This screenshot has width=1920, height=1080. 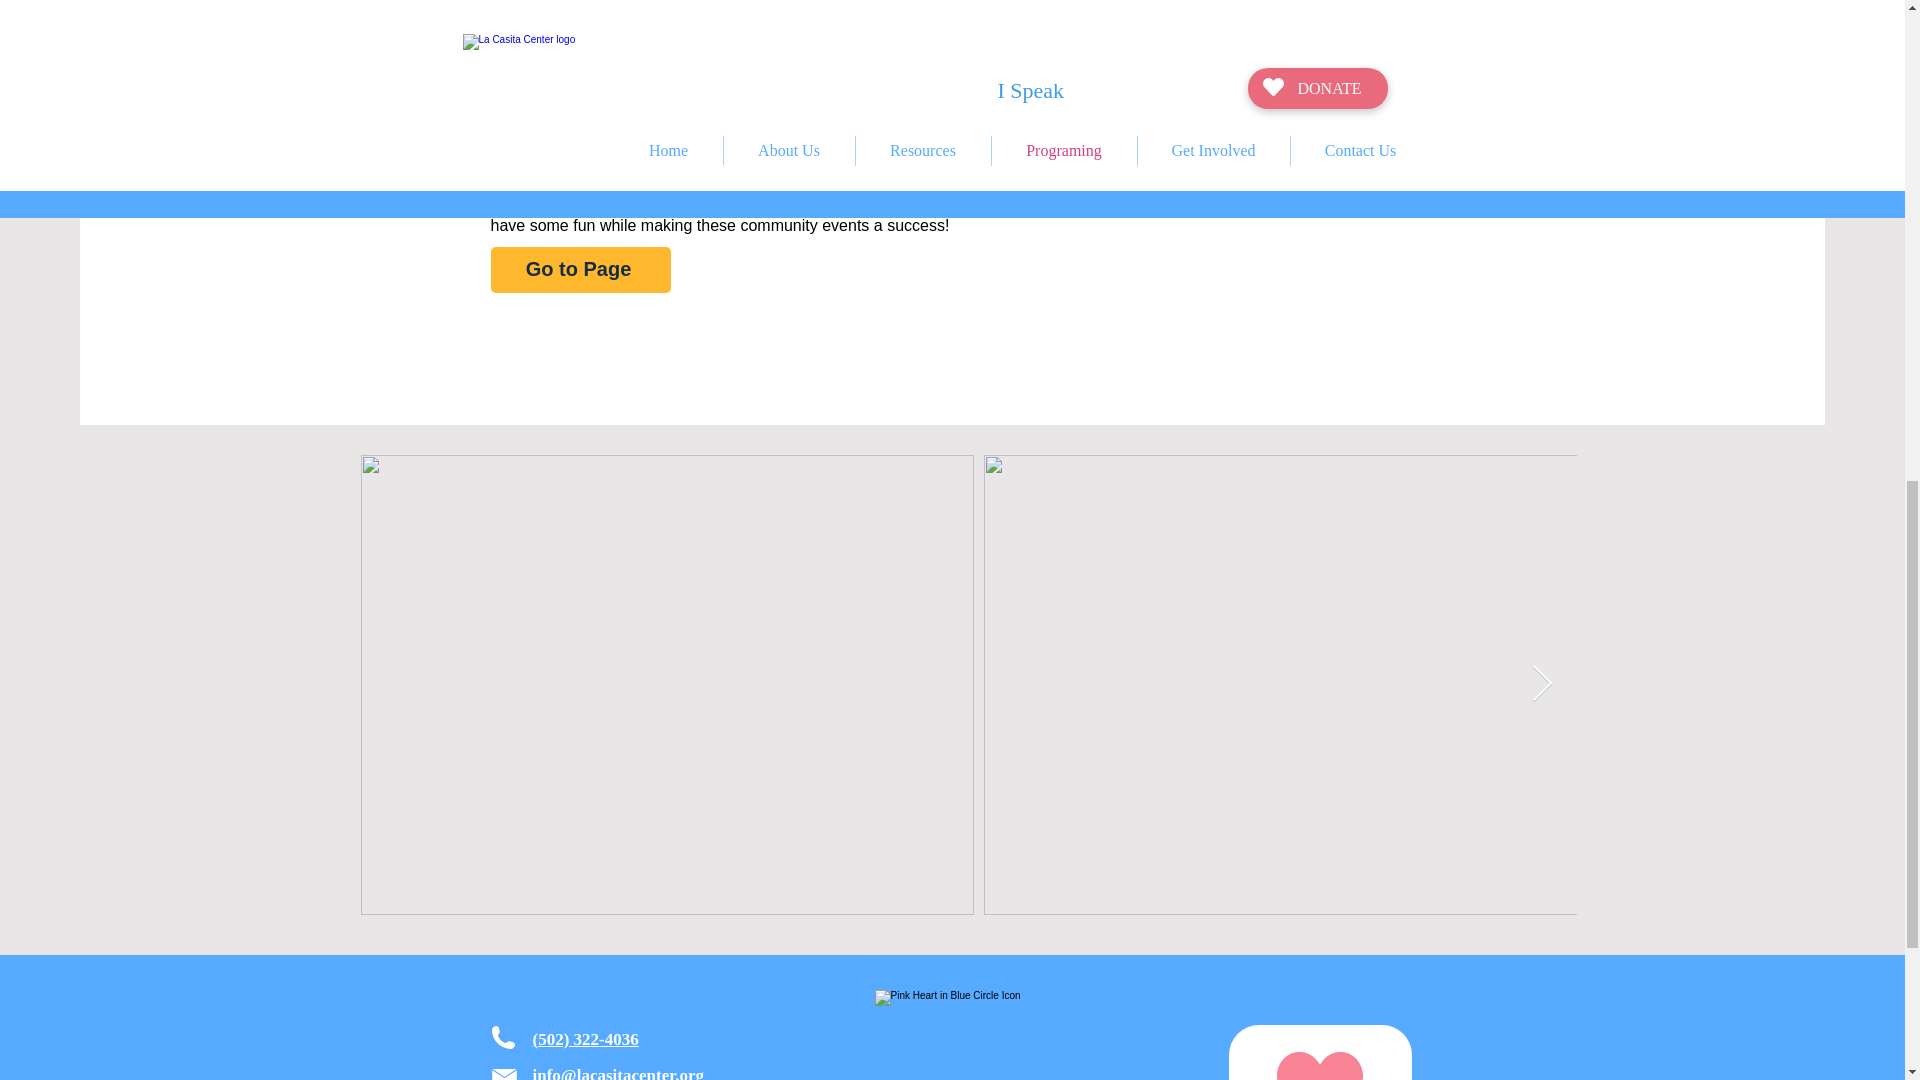 What do you see at coordinates (580, 268) in the screenshot?
I see `Go to Page` at bounding box center [580, 268].